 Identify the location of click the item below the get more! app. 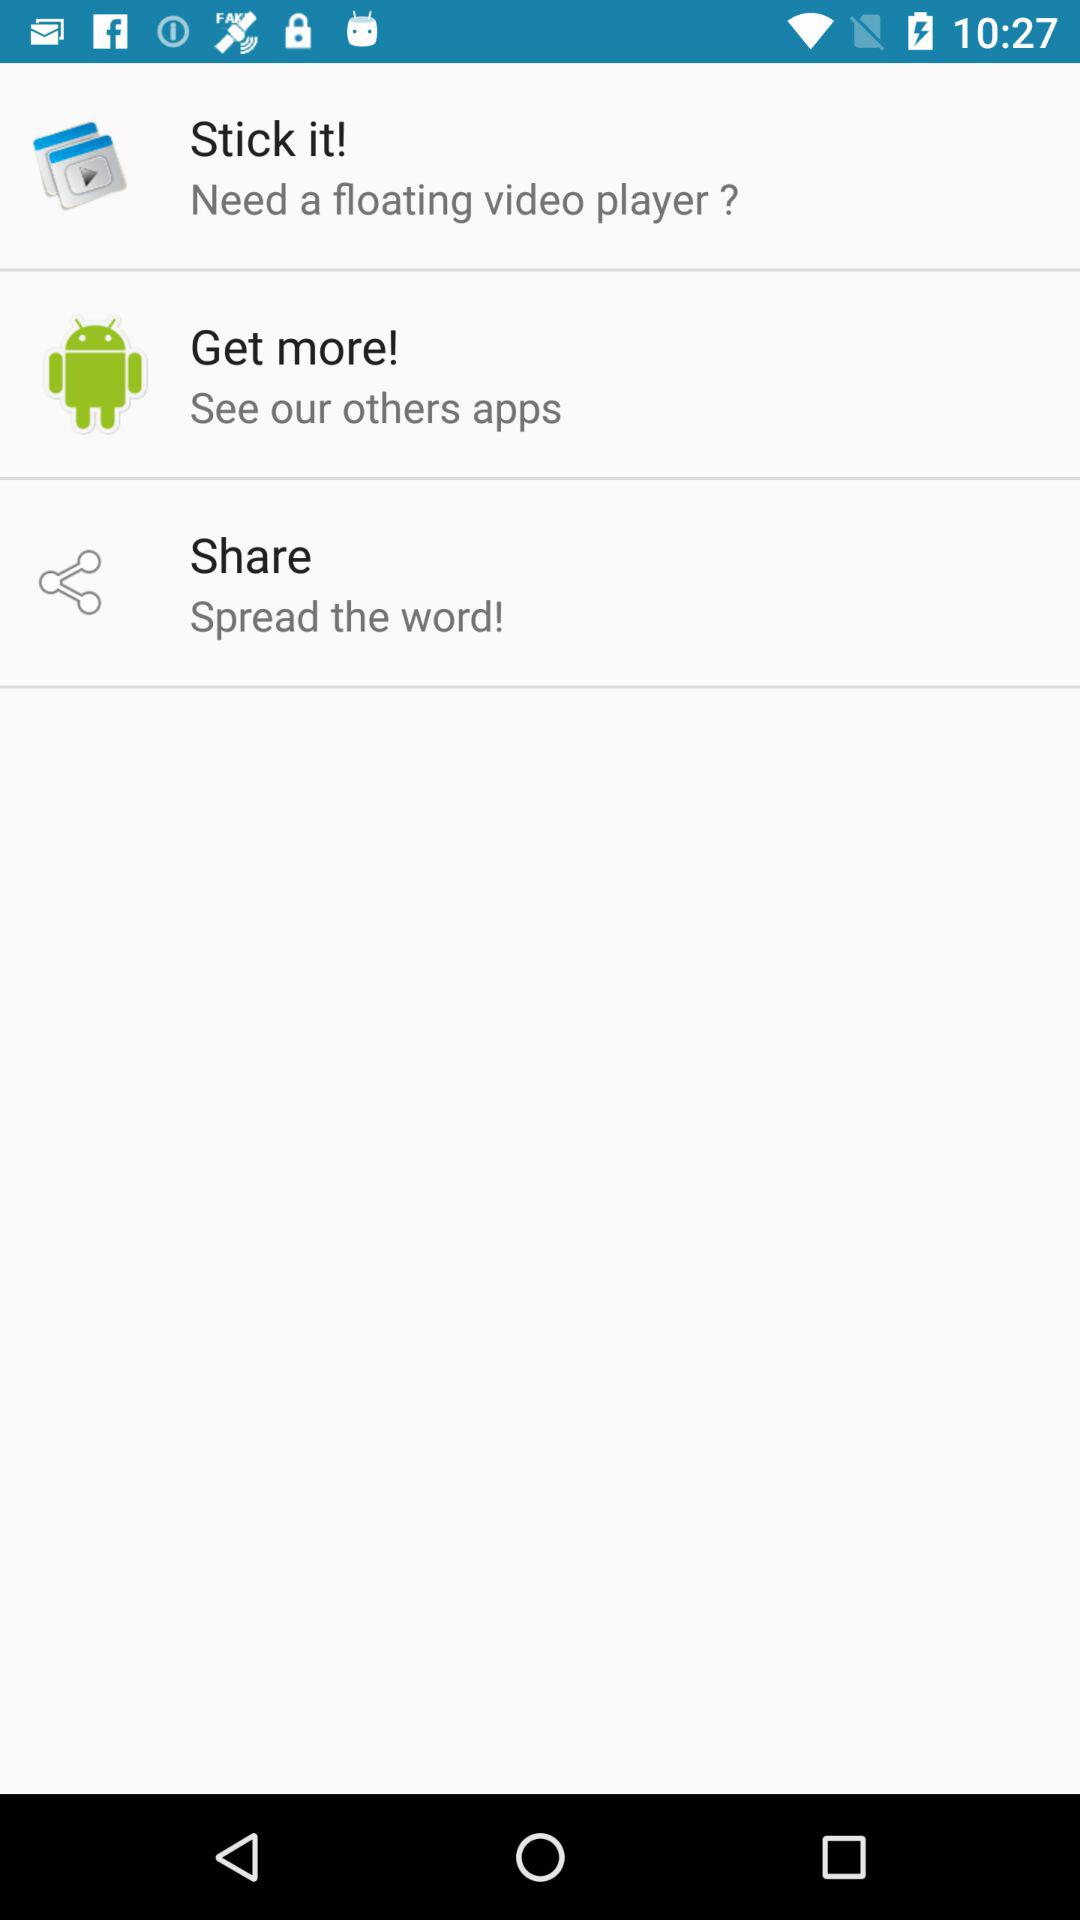
(376, 406).